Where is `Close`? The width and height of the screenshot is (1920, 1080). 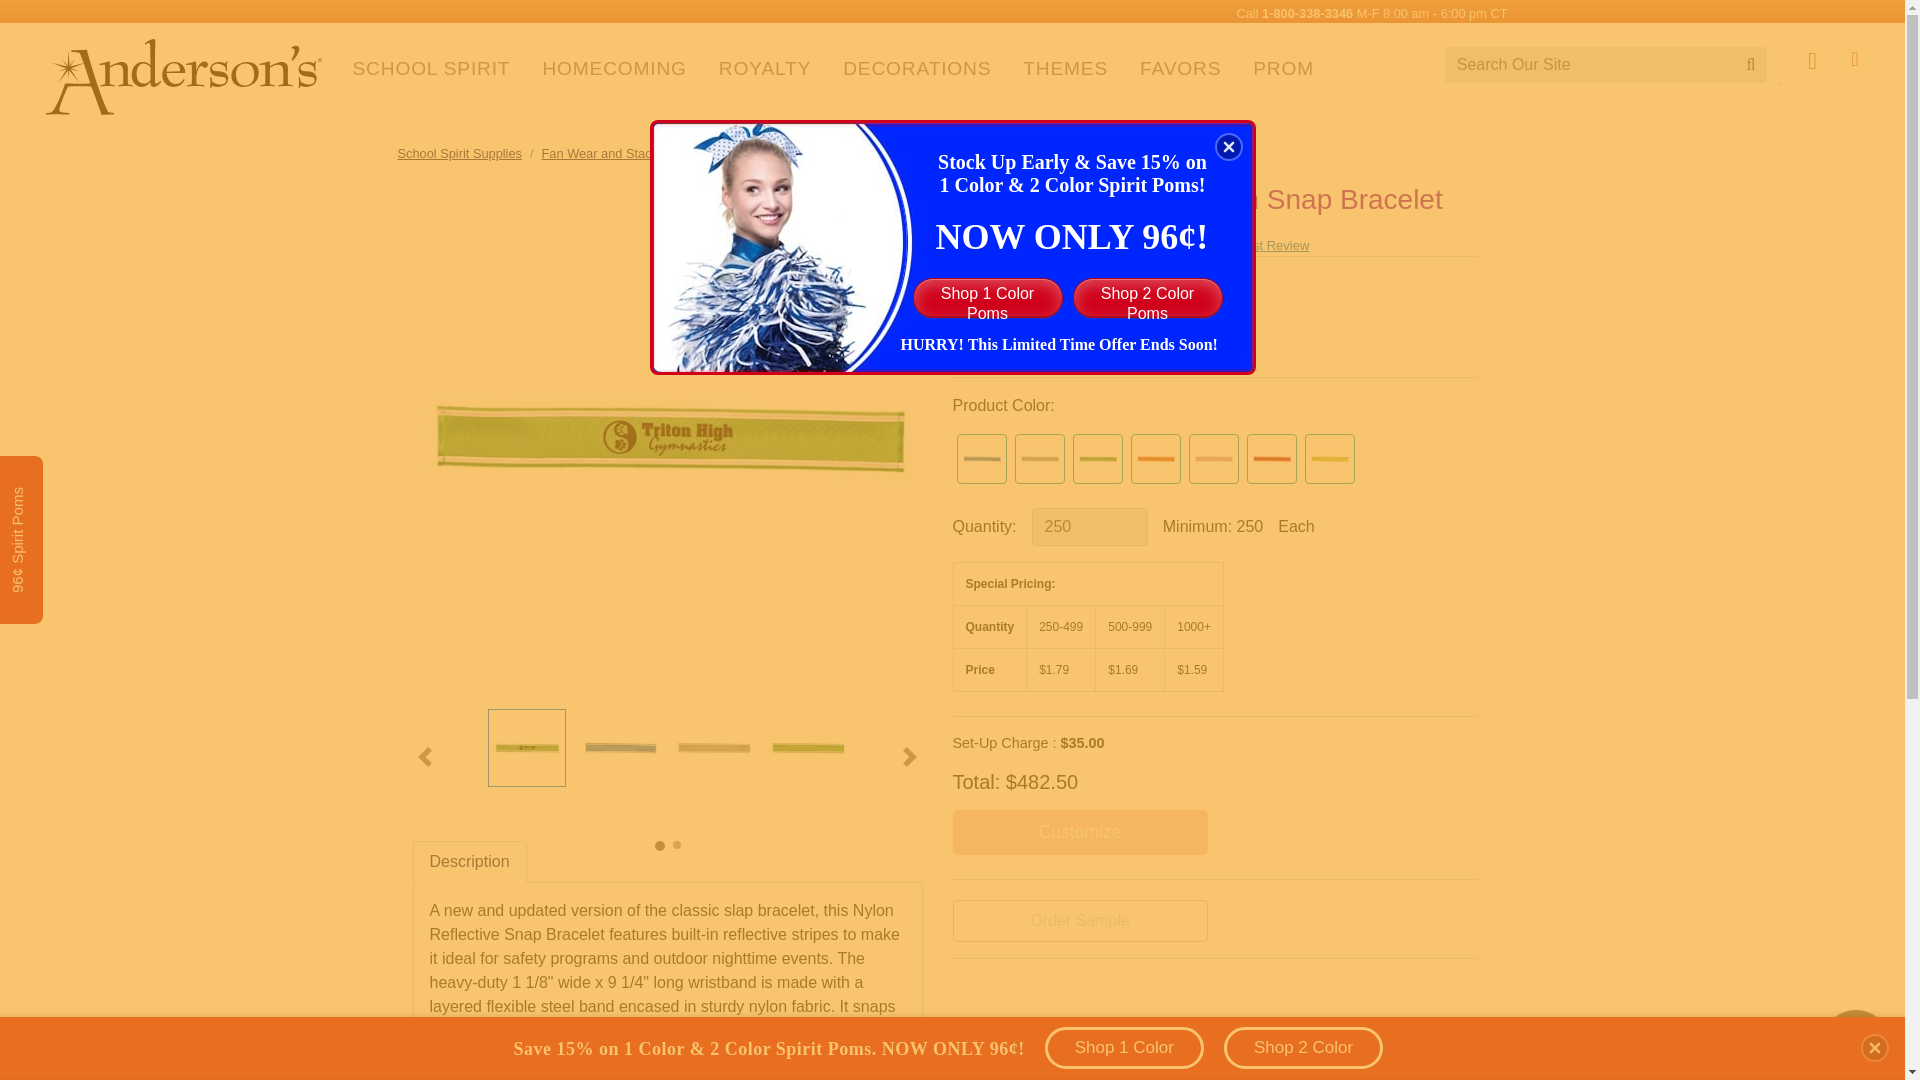
Close is located at coordinates (1874, 1047).